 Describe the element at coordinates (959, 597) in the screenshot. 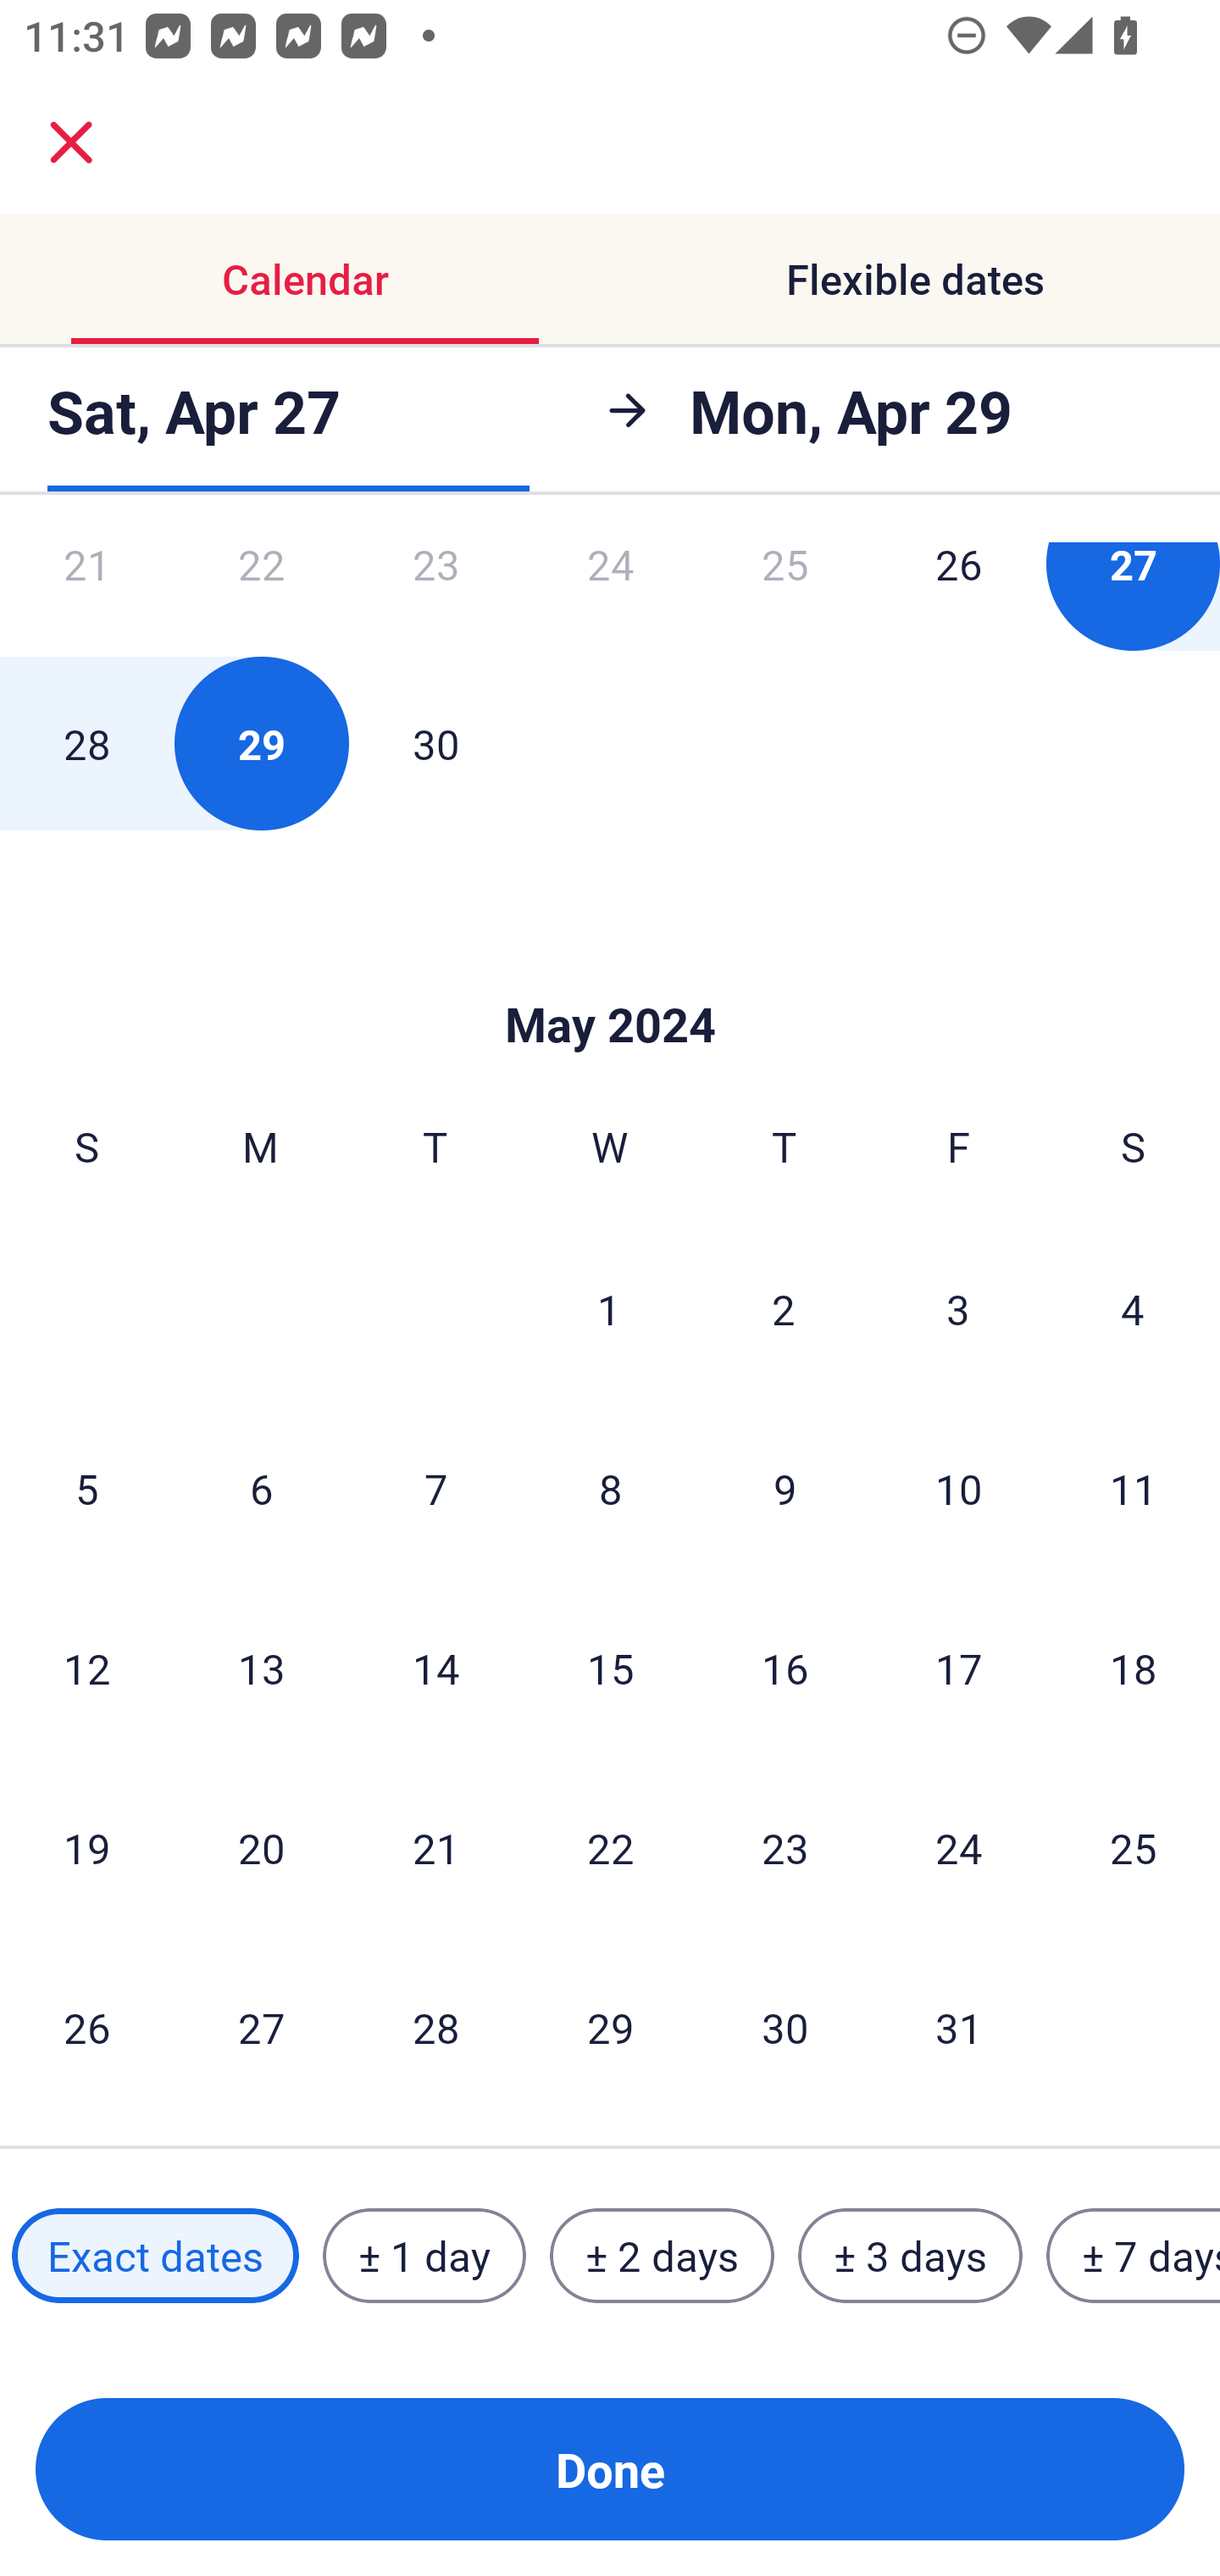

I see `26 Friday, April 26, 2024` at that location.